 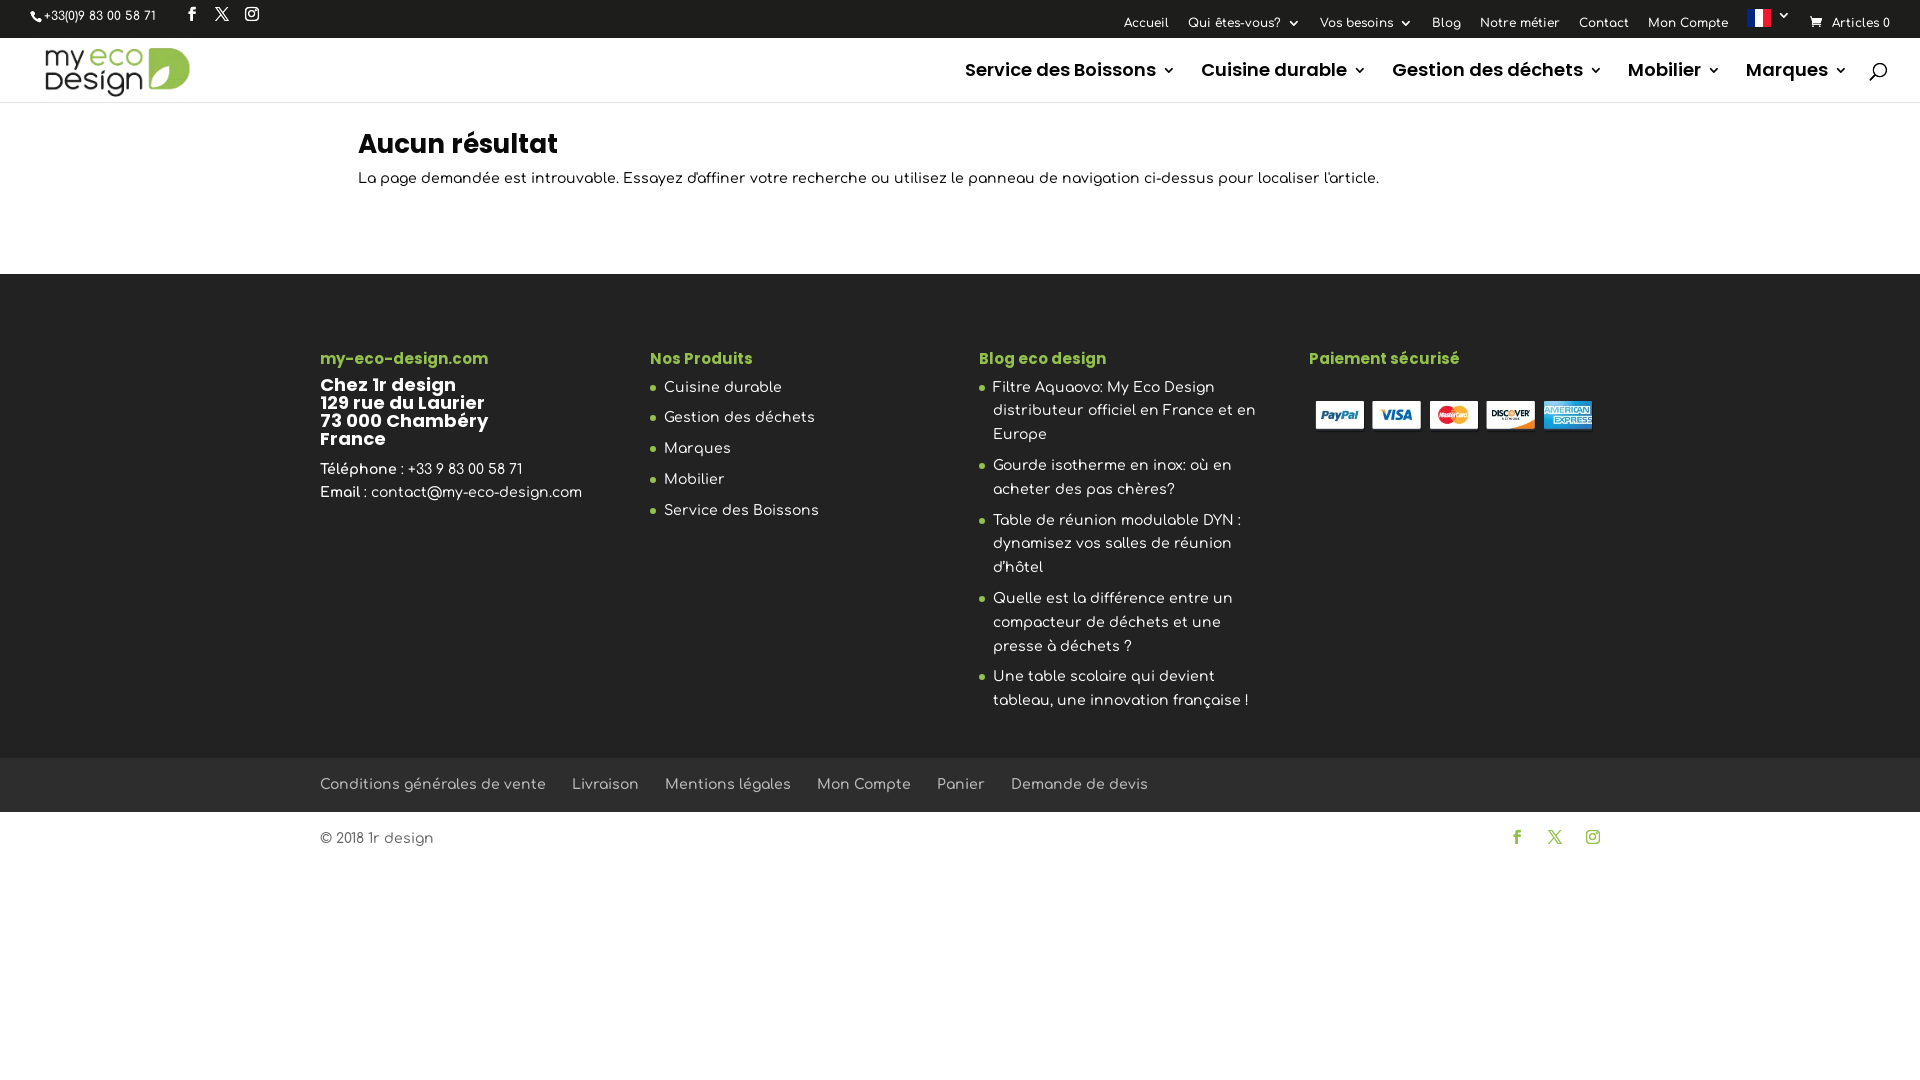 What do you see at coordinates (476, 492) in the screenshot?
I see `contact@my-eco-design.com` at bounding box center [476, 492].